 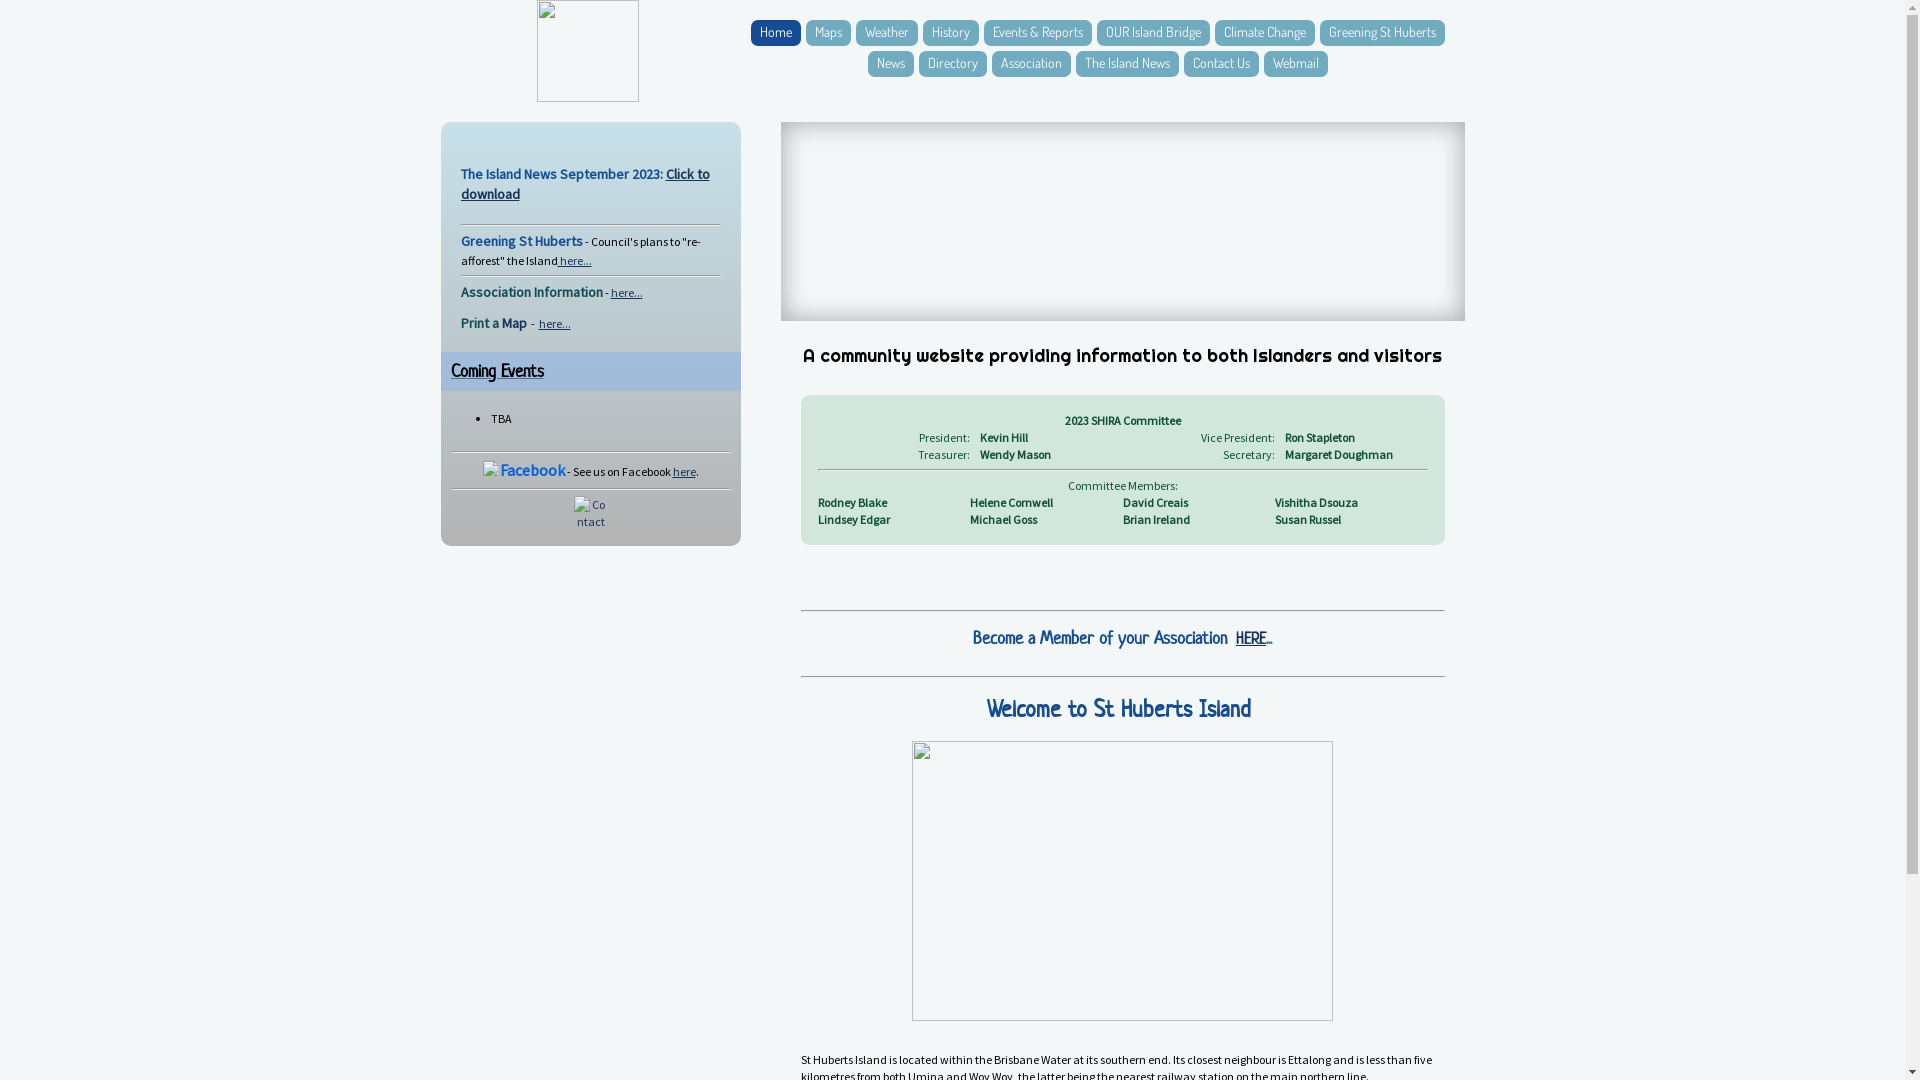 I want to click on Coming Events, so click(x=496, y=371).